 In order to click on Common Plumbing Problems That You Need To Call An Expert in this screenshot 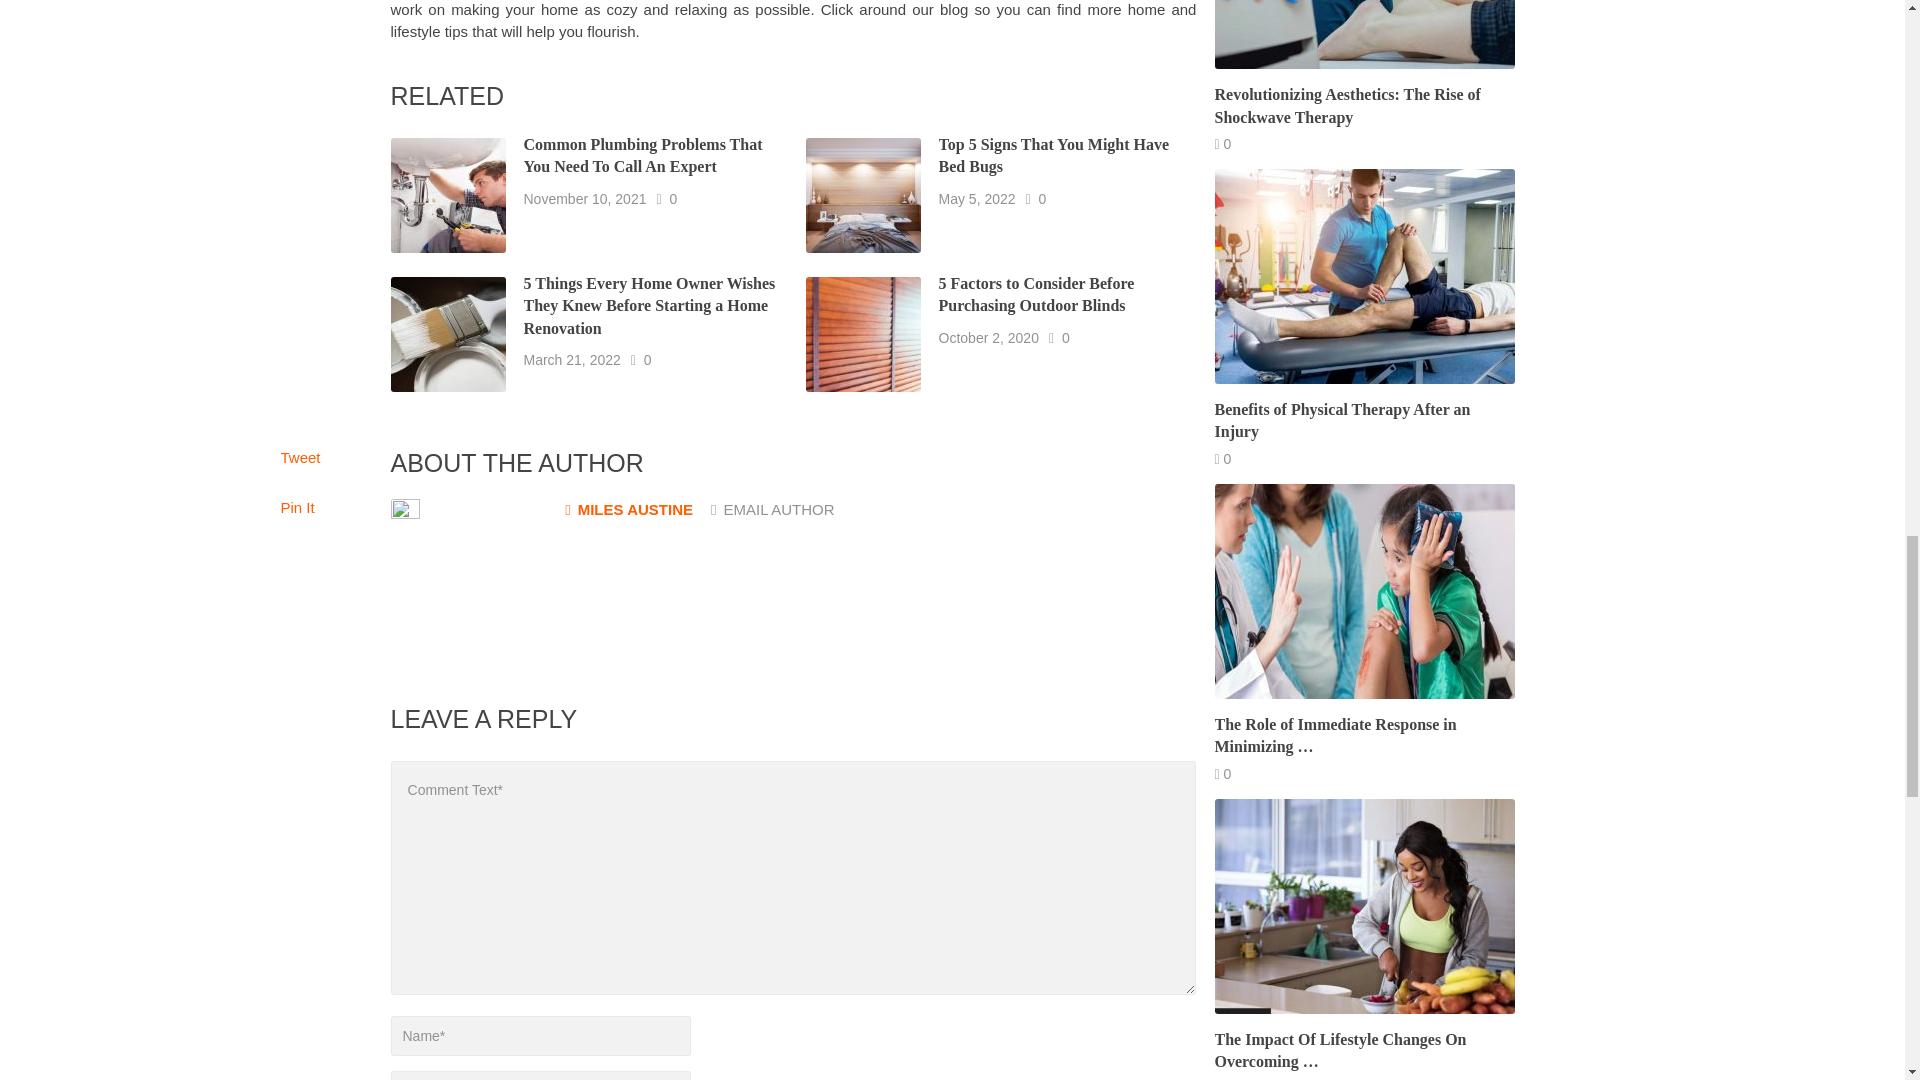, I will do `click(643, 156)`.